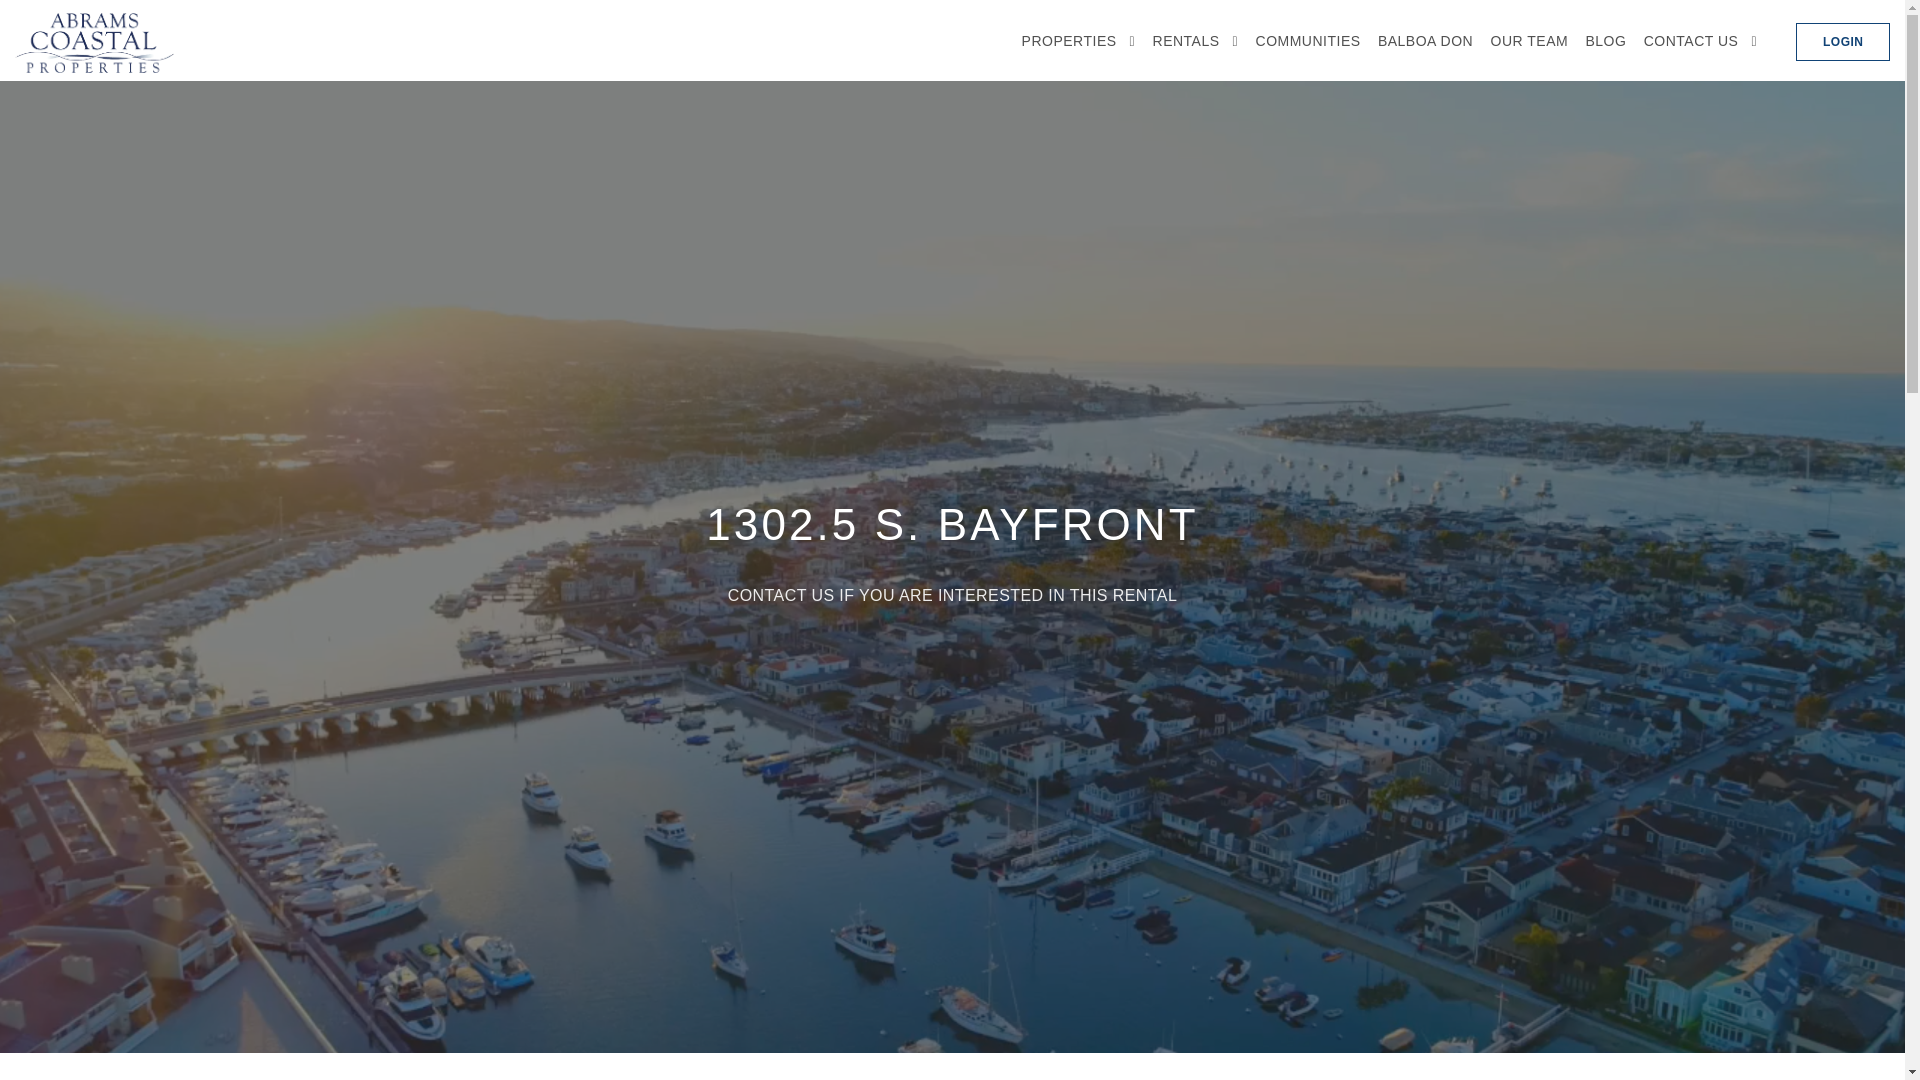 The width and height of the screenshot is (1920, 1080). I want to click on CONTACT US, so click(1700, 40).